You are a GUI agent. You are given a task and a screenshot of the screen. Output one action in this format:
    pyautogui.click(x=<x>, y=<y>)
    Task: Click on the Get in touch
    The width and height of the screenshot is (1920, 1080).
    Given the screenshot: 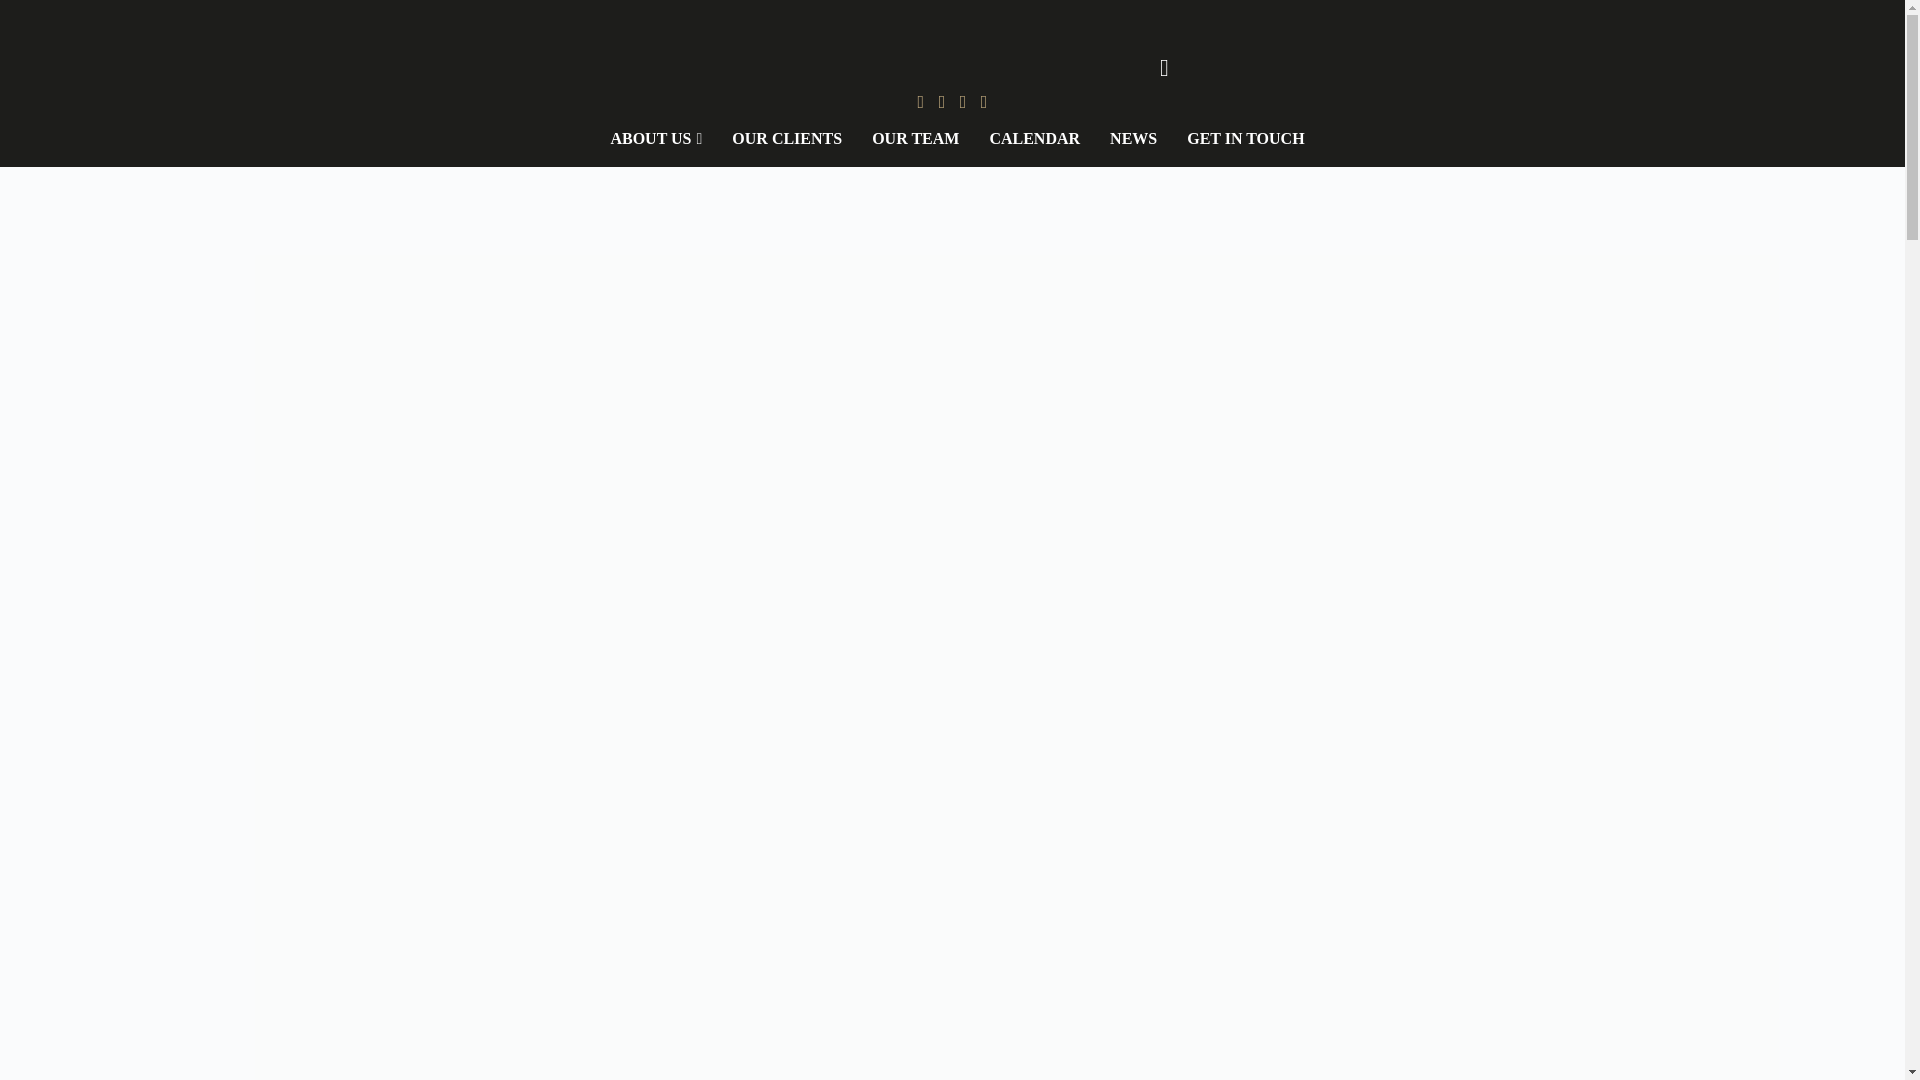 What is the action you would take?
    pyautogui.click(x=1244, y=139)
    